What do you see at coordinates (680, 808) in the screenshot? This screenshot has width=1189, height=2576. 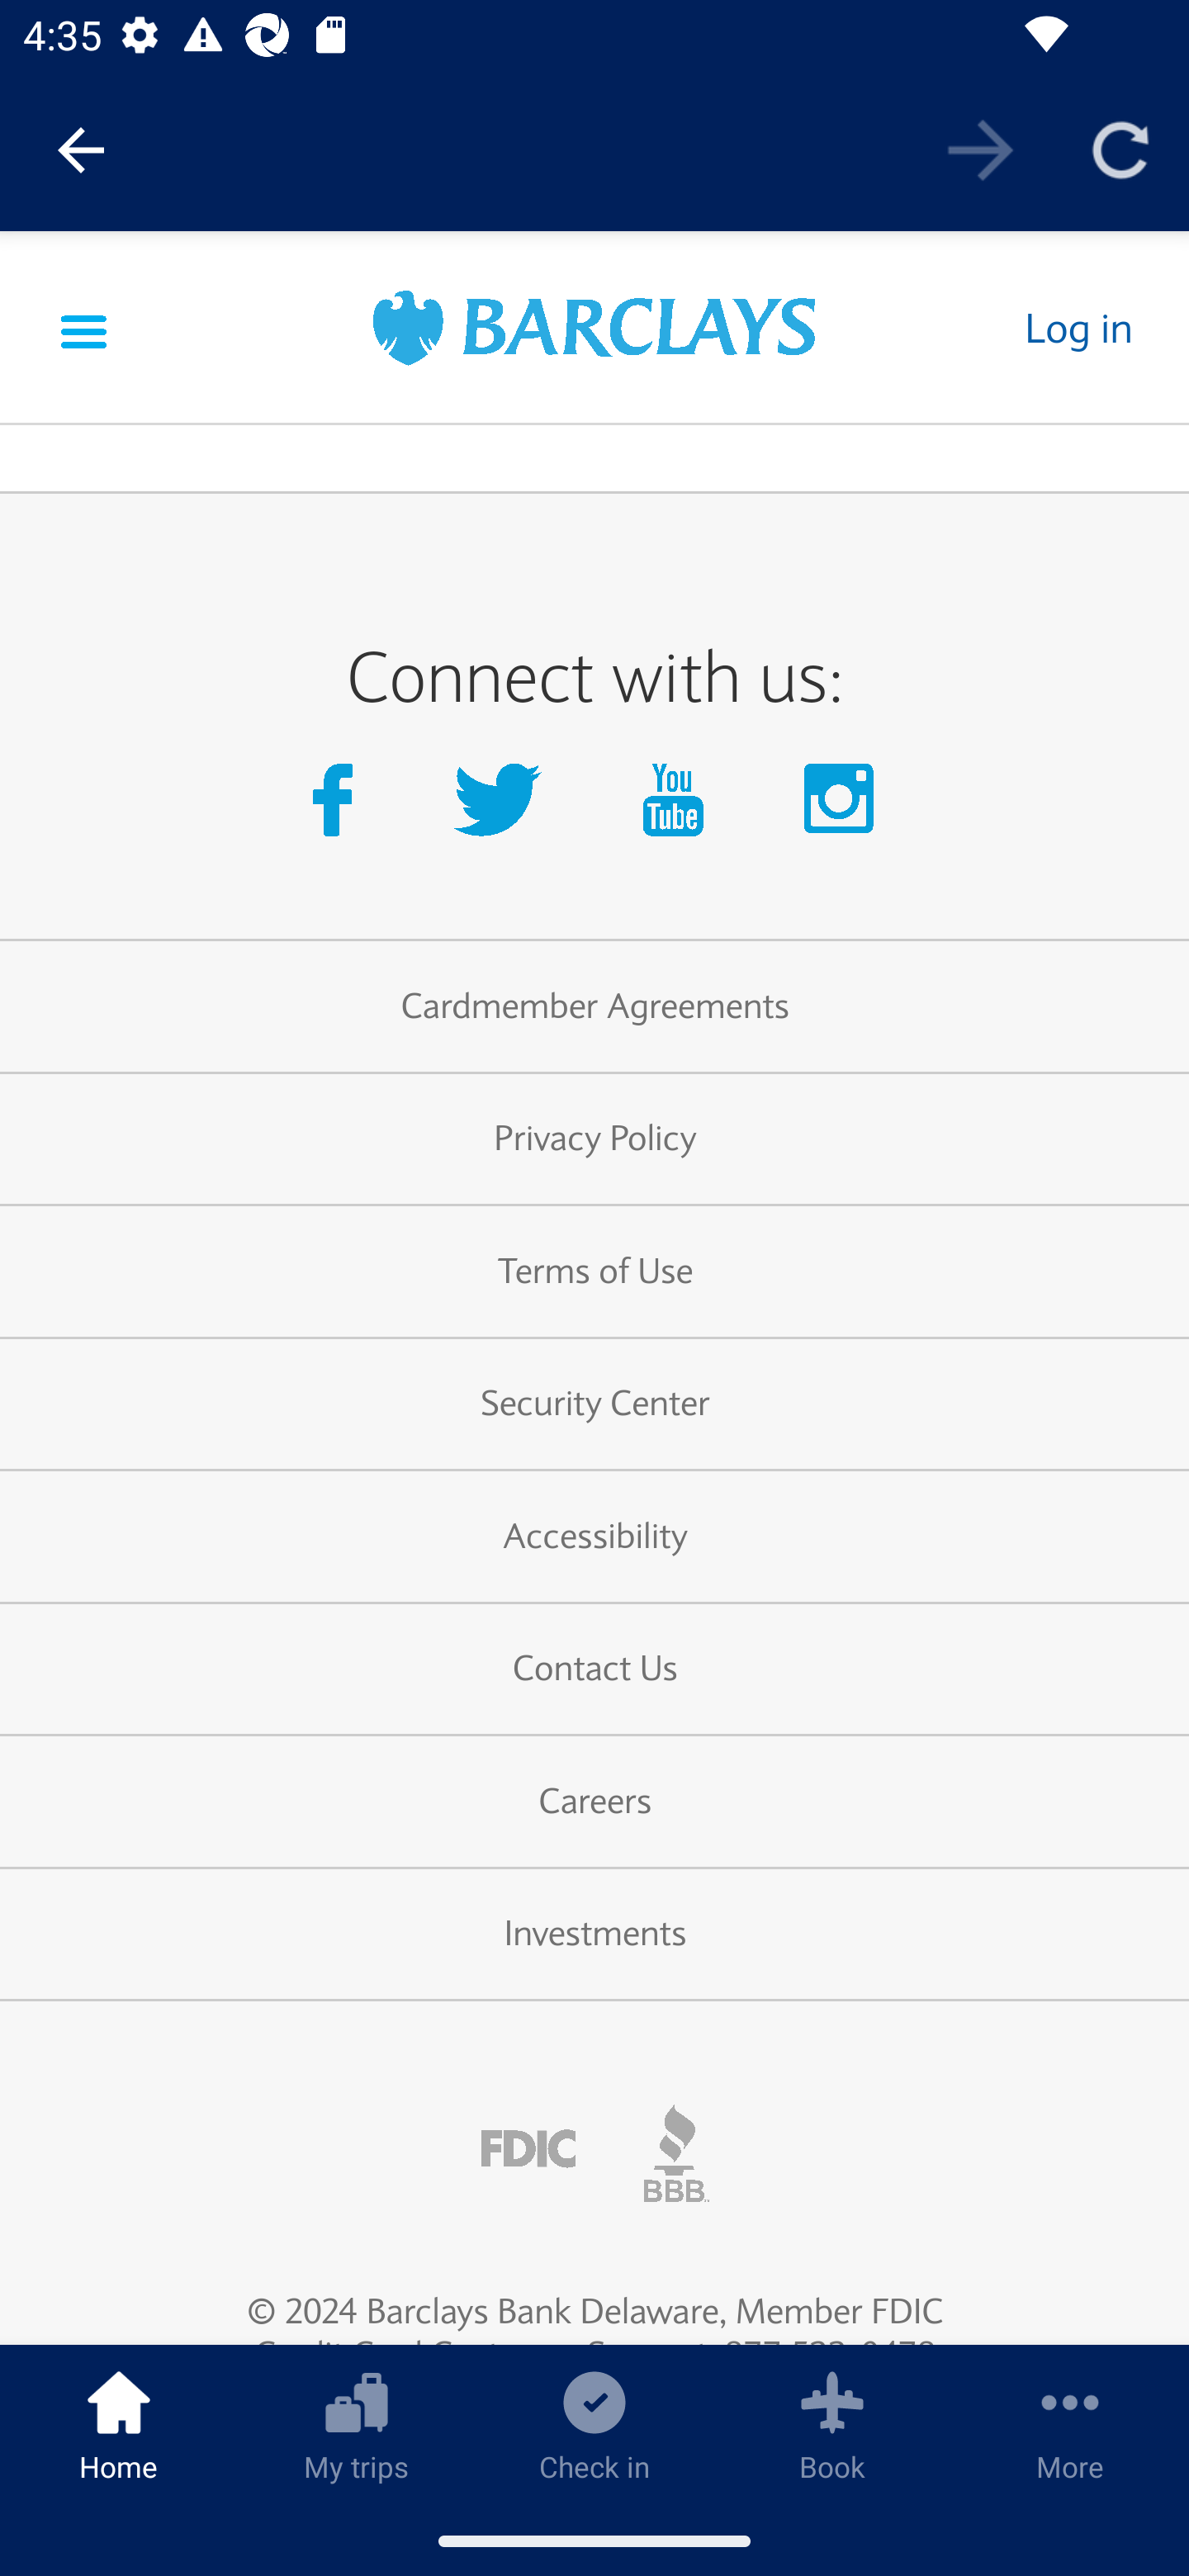 I see `Watch Barclays US videos on YouTube` at bounding box center [680, 808].